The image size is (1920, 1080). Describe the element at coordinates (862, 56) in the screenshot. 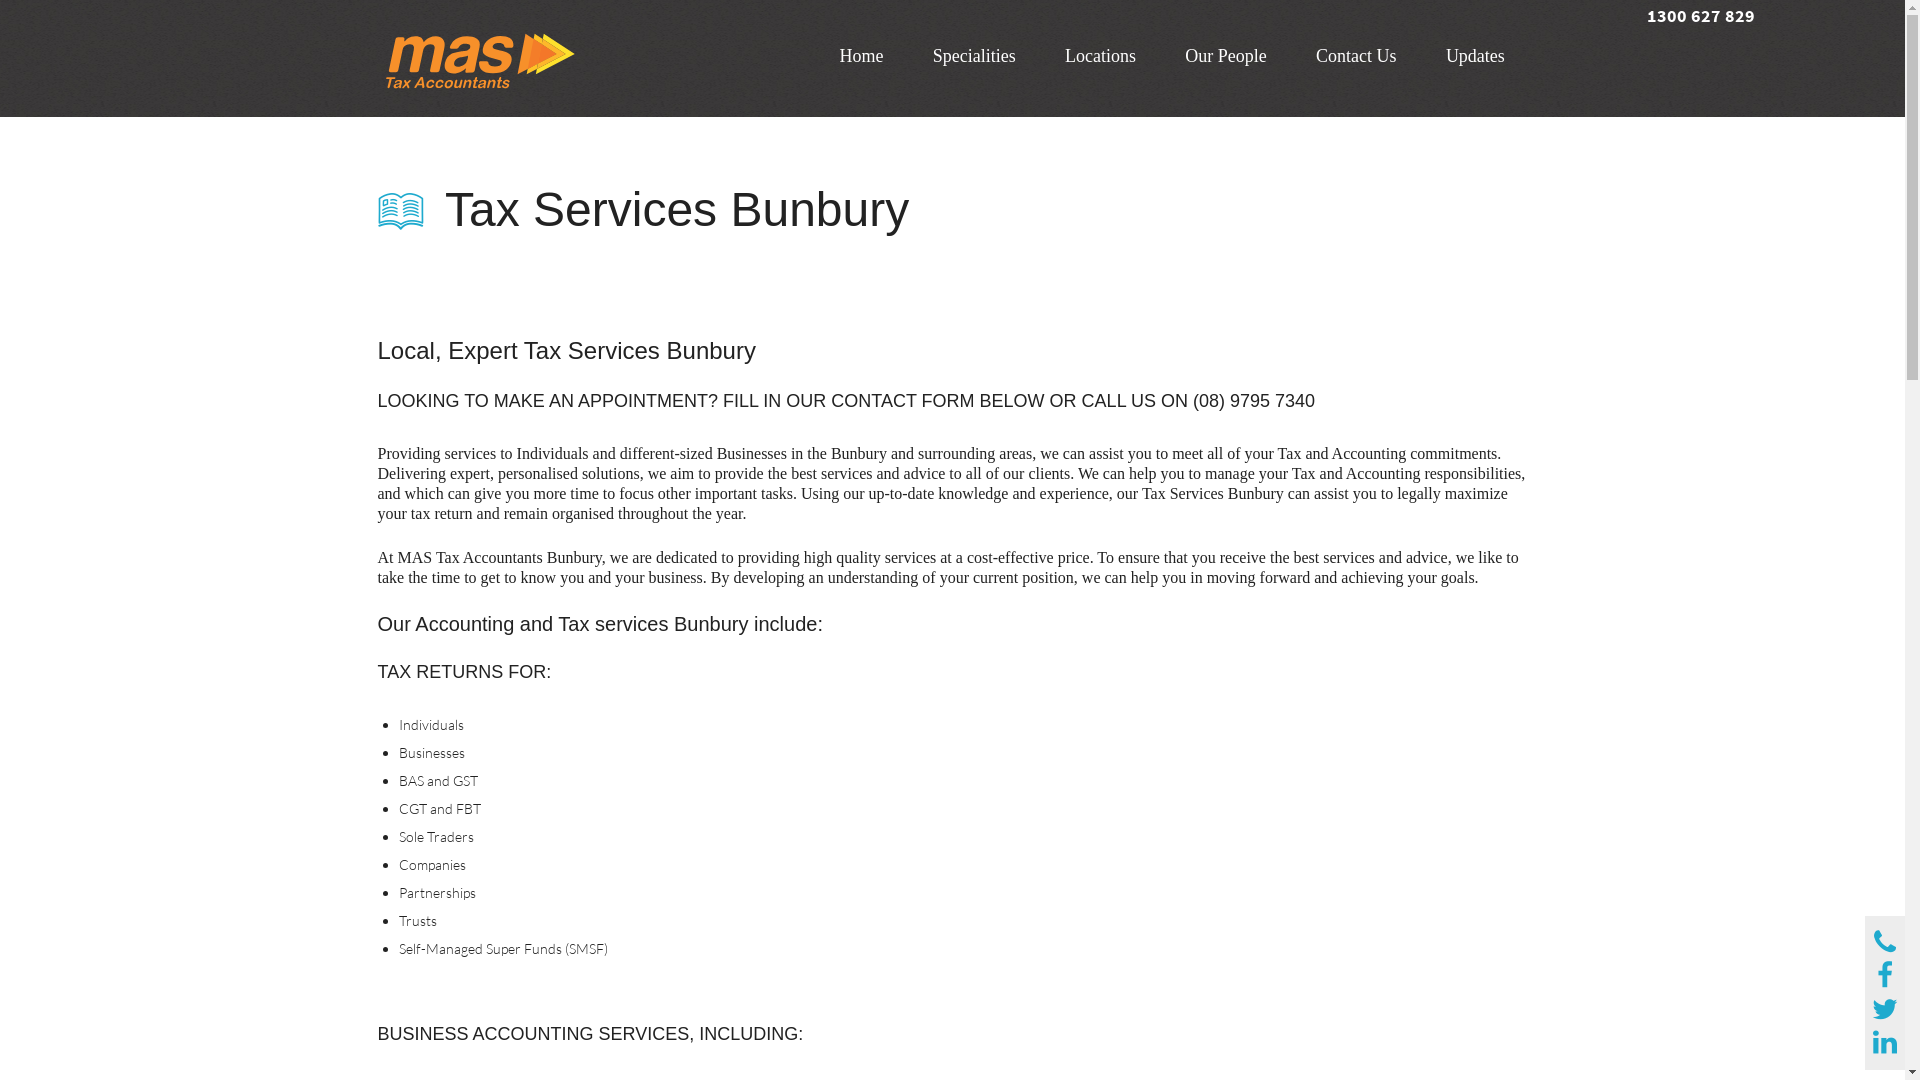

I see `Home` at that location.